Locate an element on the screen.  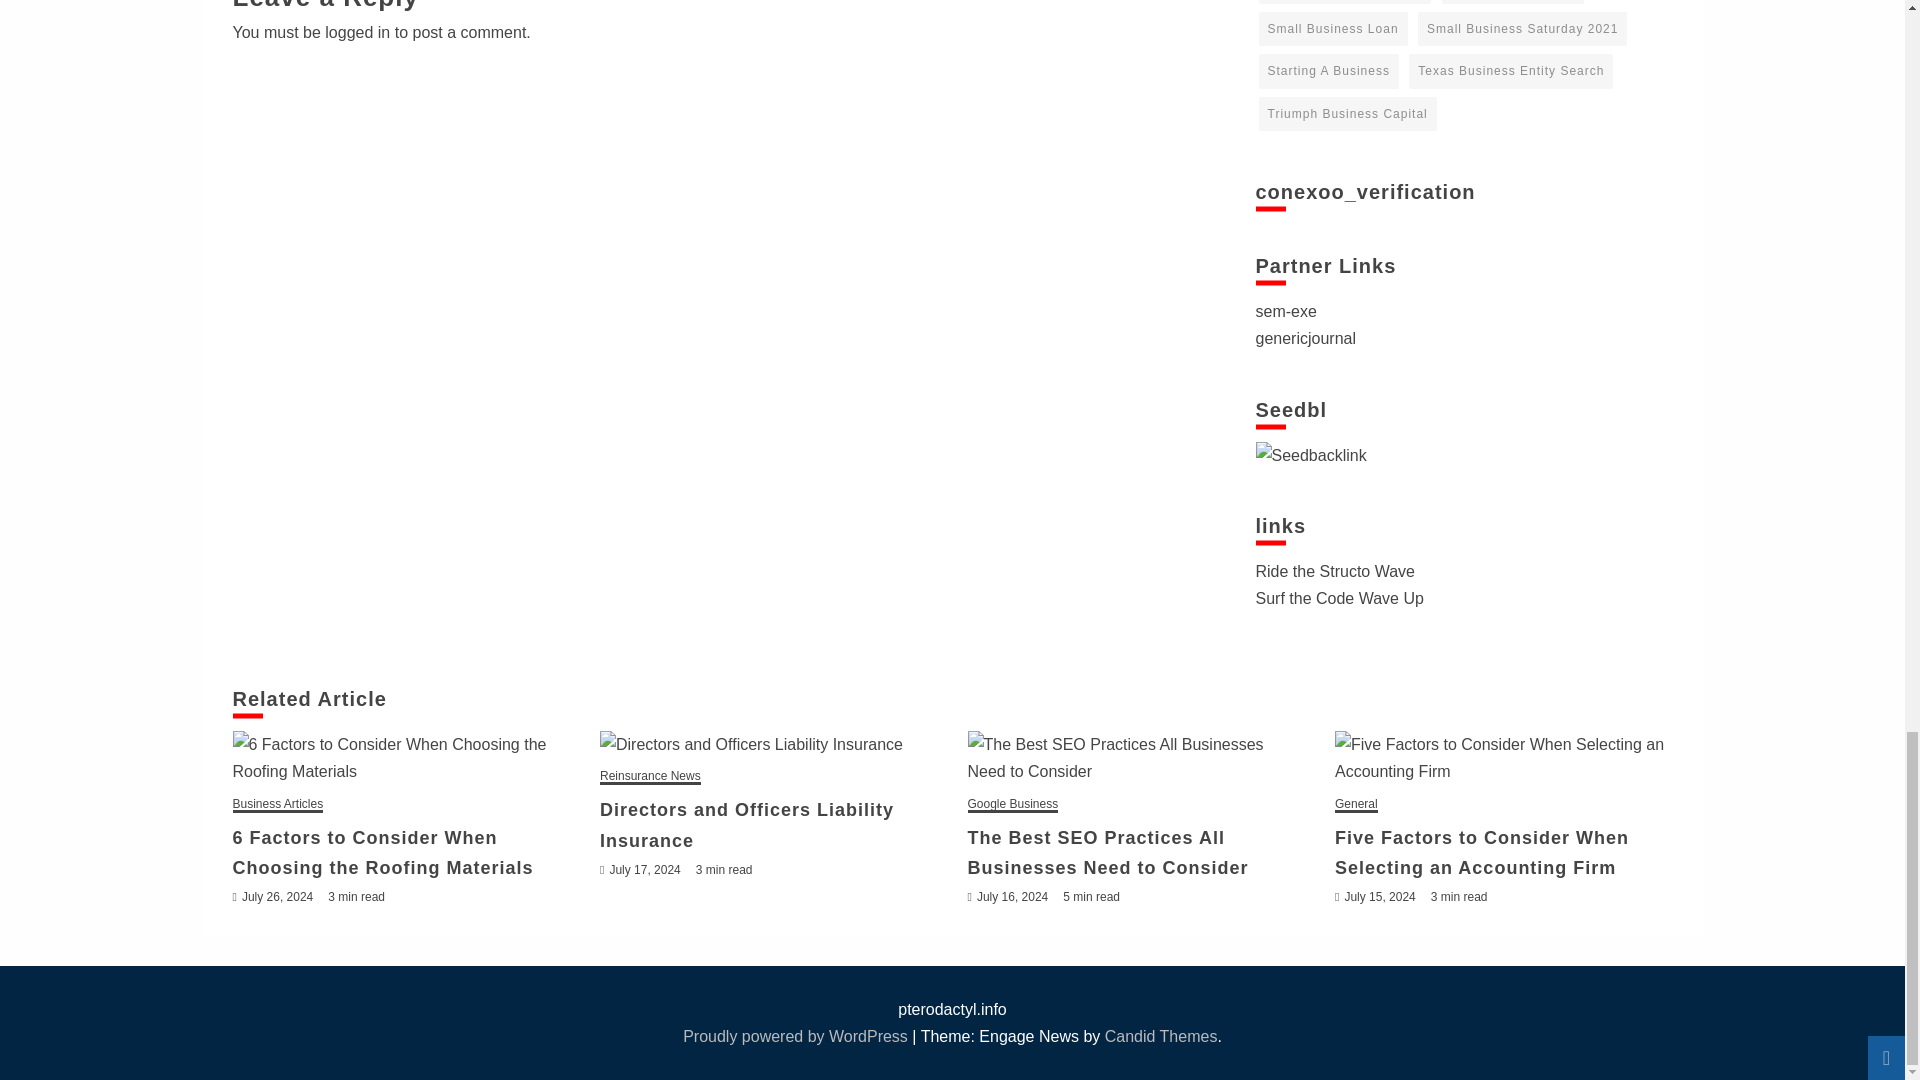
Seedbacklink is located at coordinates (1311, 454).